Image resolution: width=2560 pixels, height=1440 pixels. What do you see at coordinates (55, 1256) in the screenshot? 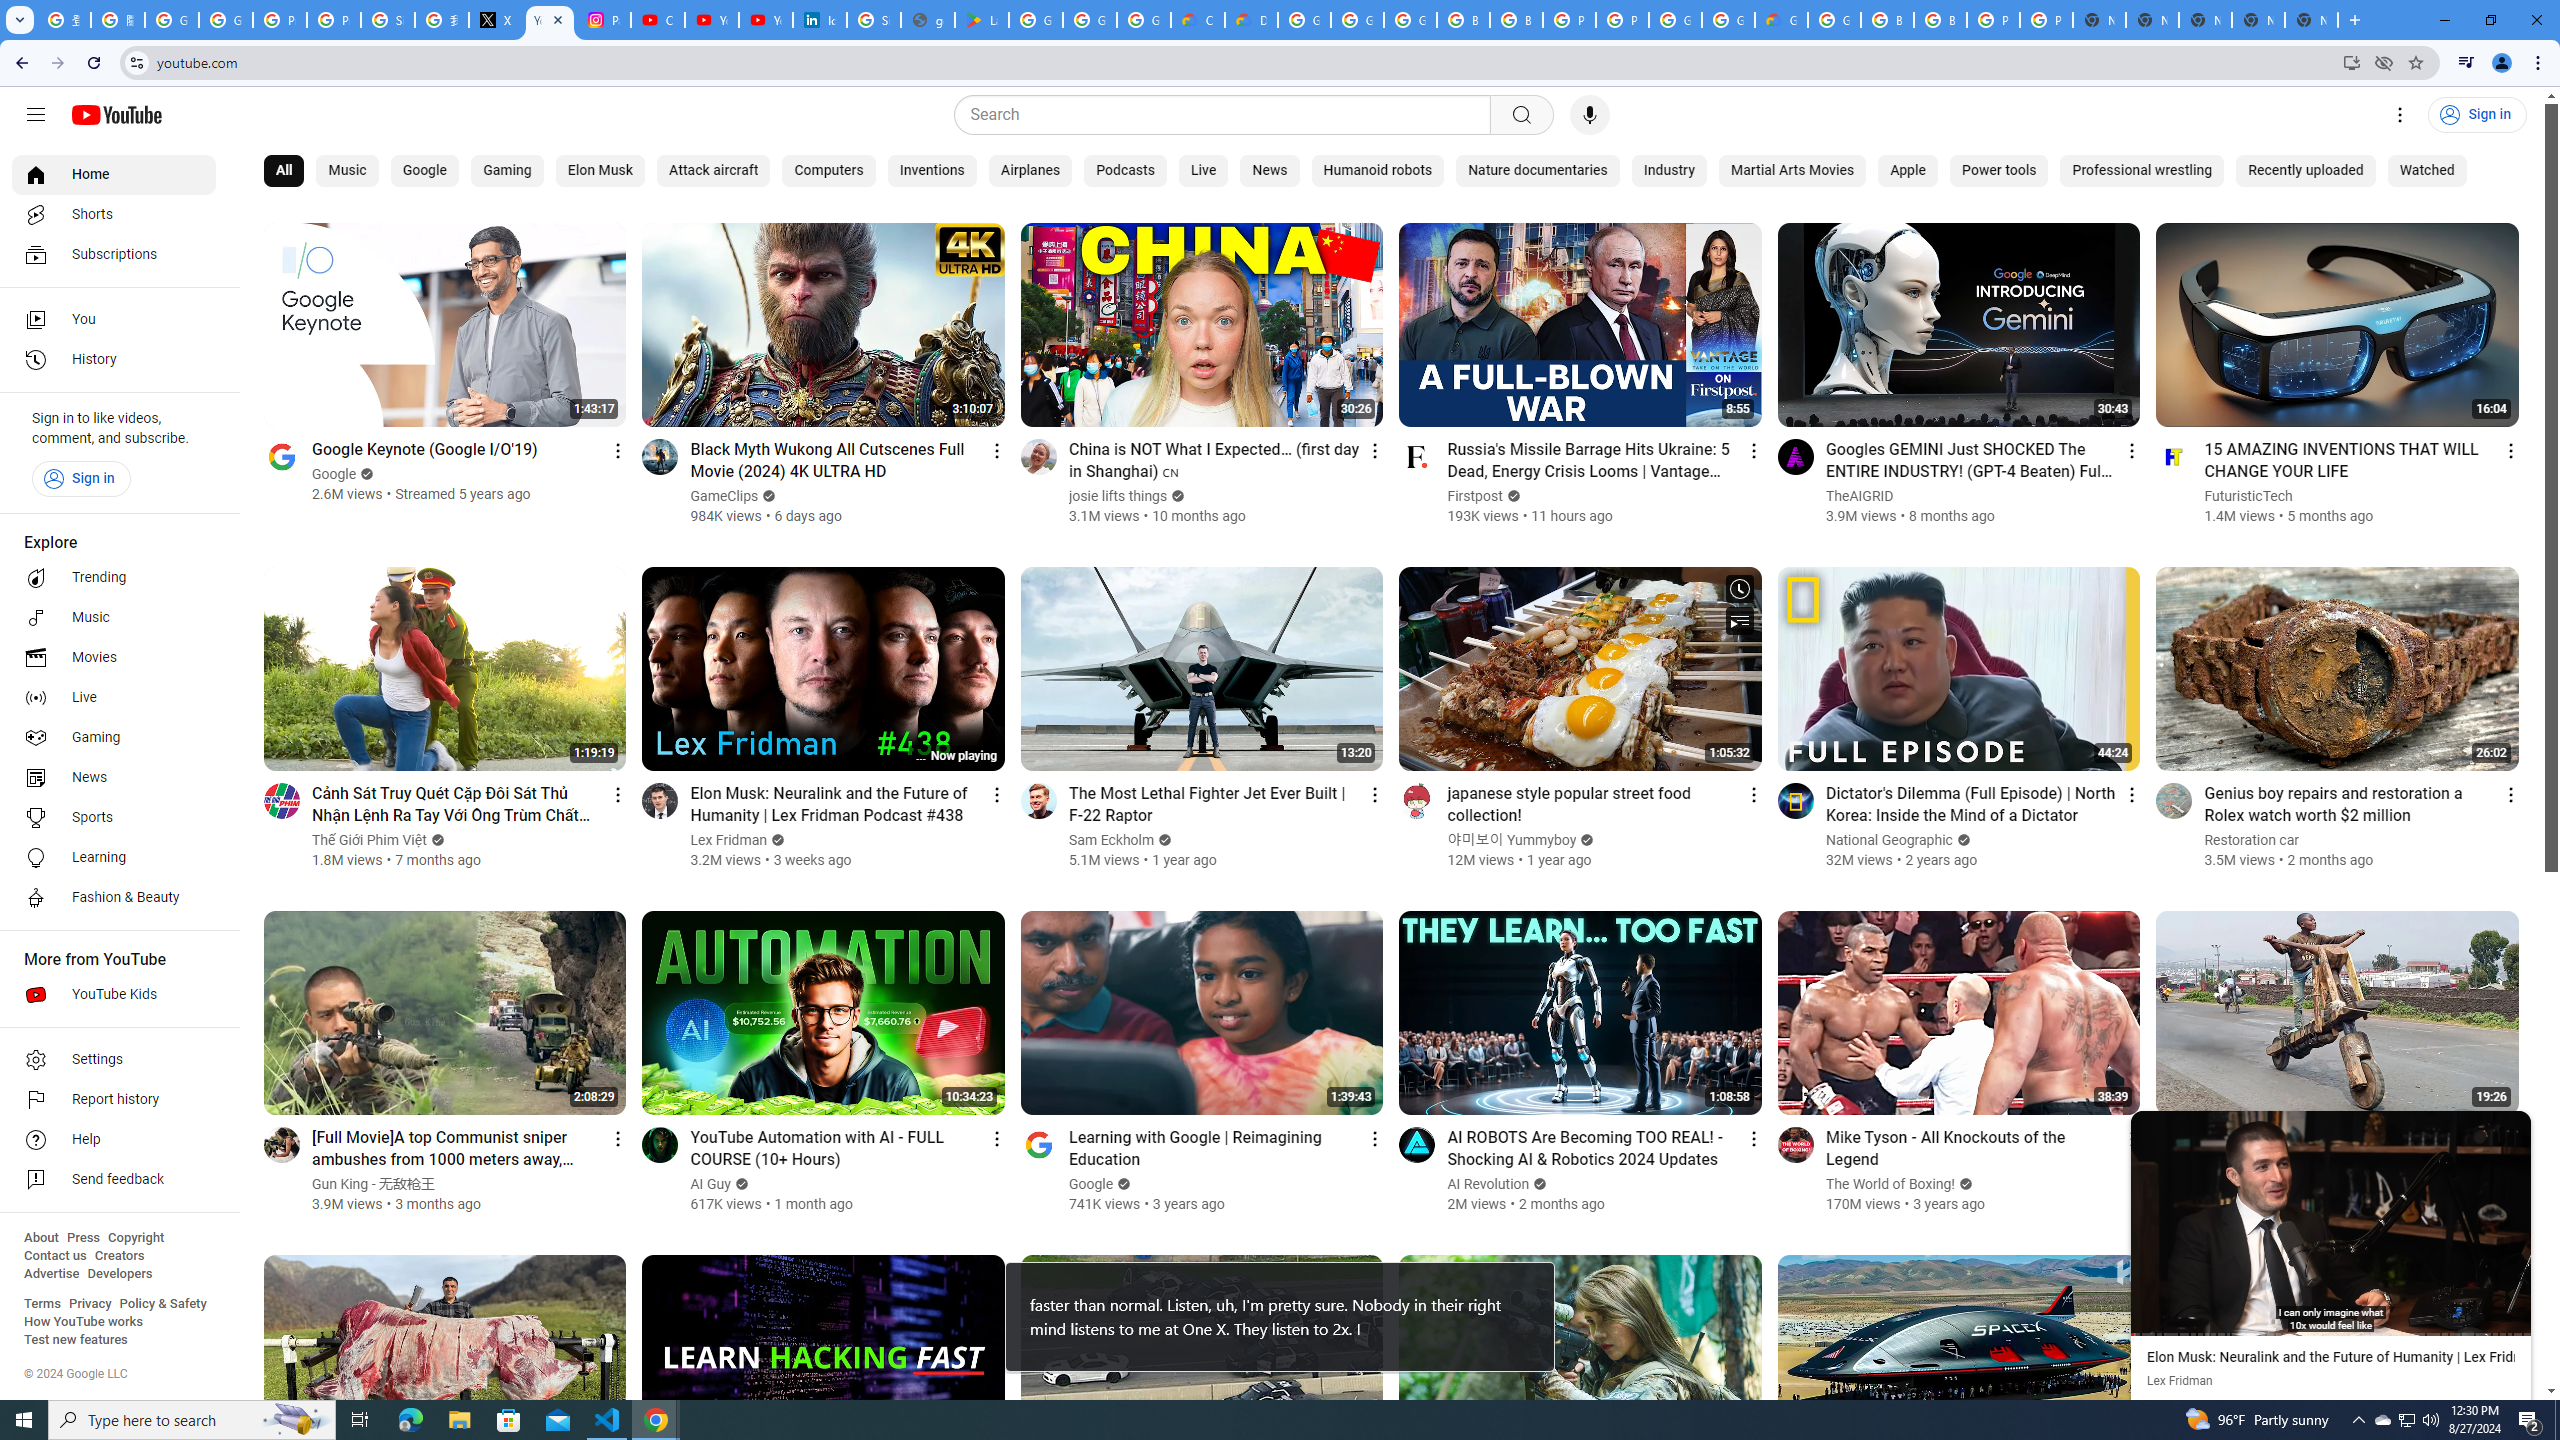
I see `Contact us` at bounding box center [55, 1256].